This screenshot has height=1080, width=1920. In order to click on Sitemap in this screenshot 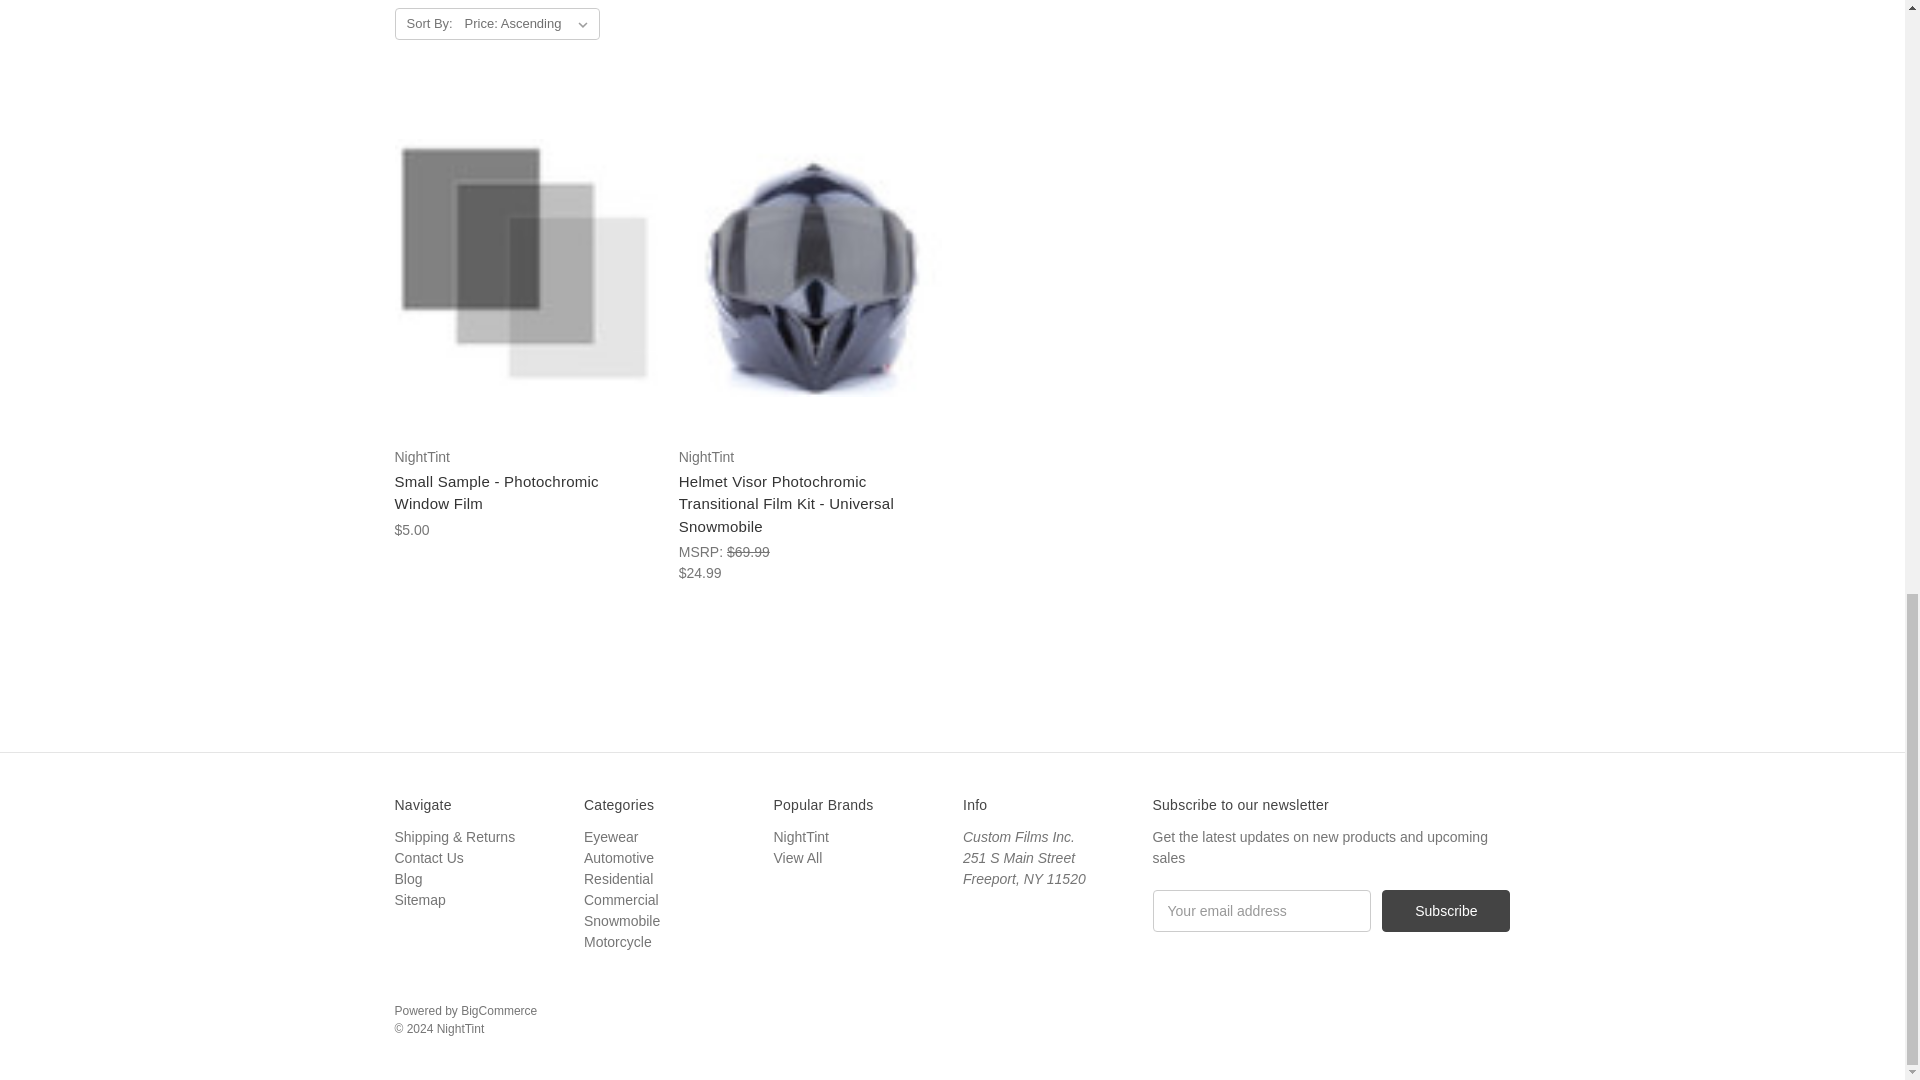, I will do `click(419, 900)`.